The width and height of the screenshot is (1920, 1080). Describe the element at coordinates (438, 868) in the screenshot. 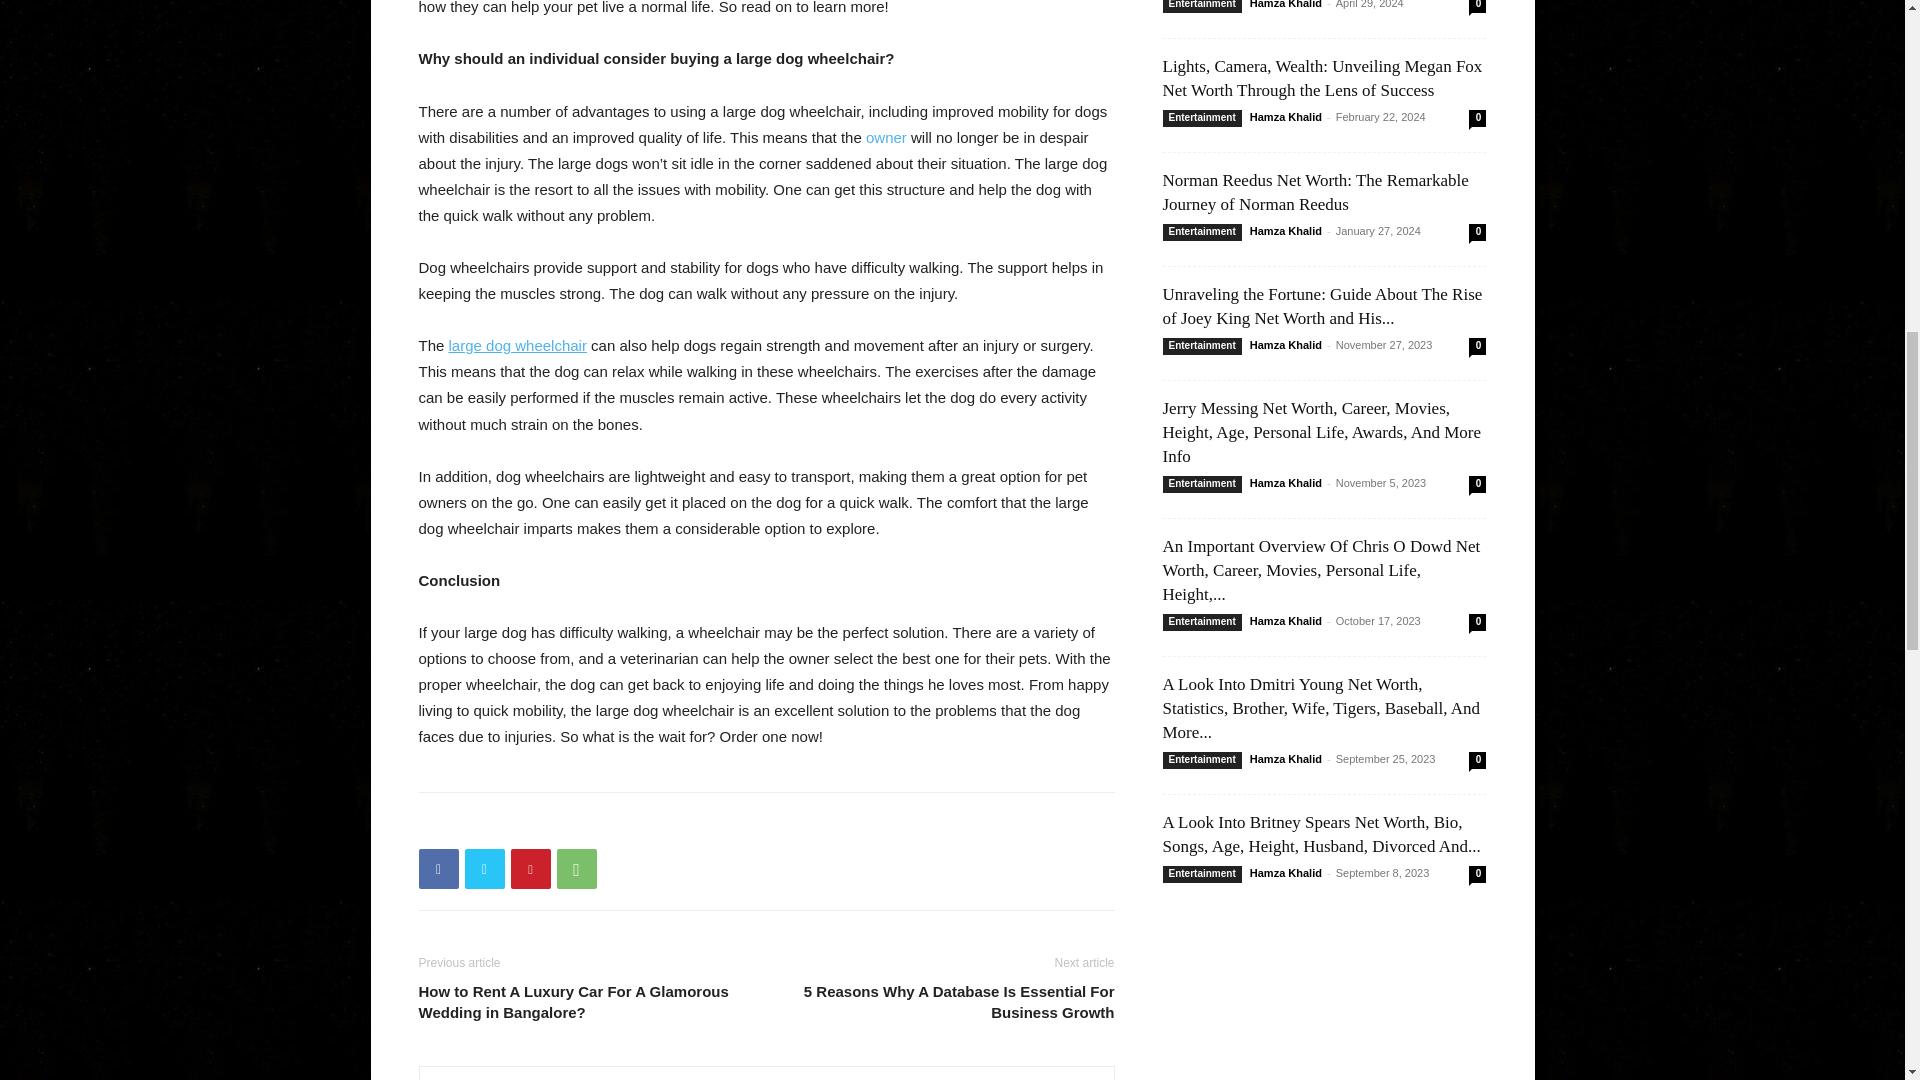

I see `Facebook` at that location.